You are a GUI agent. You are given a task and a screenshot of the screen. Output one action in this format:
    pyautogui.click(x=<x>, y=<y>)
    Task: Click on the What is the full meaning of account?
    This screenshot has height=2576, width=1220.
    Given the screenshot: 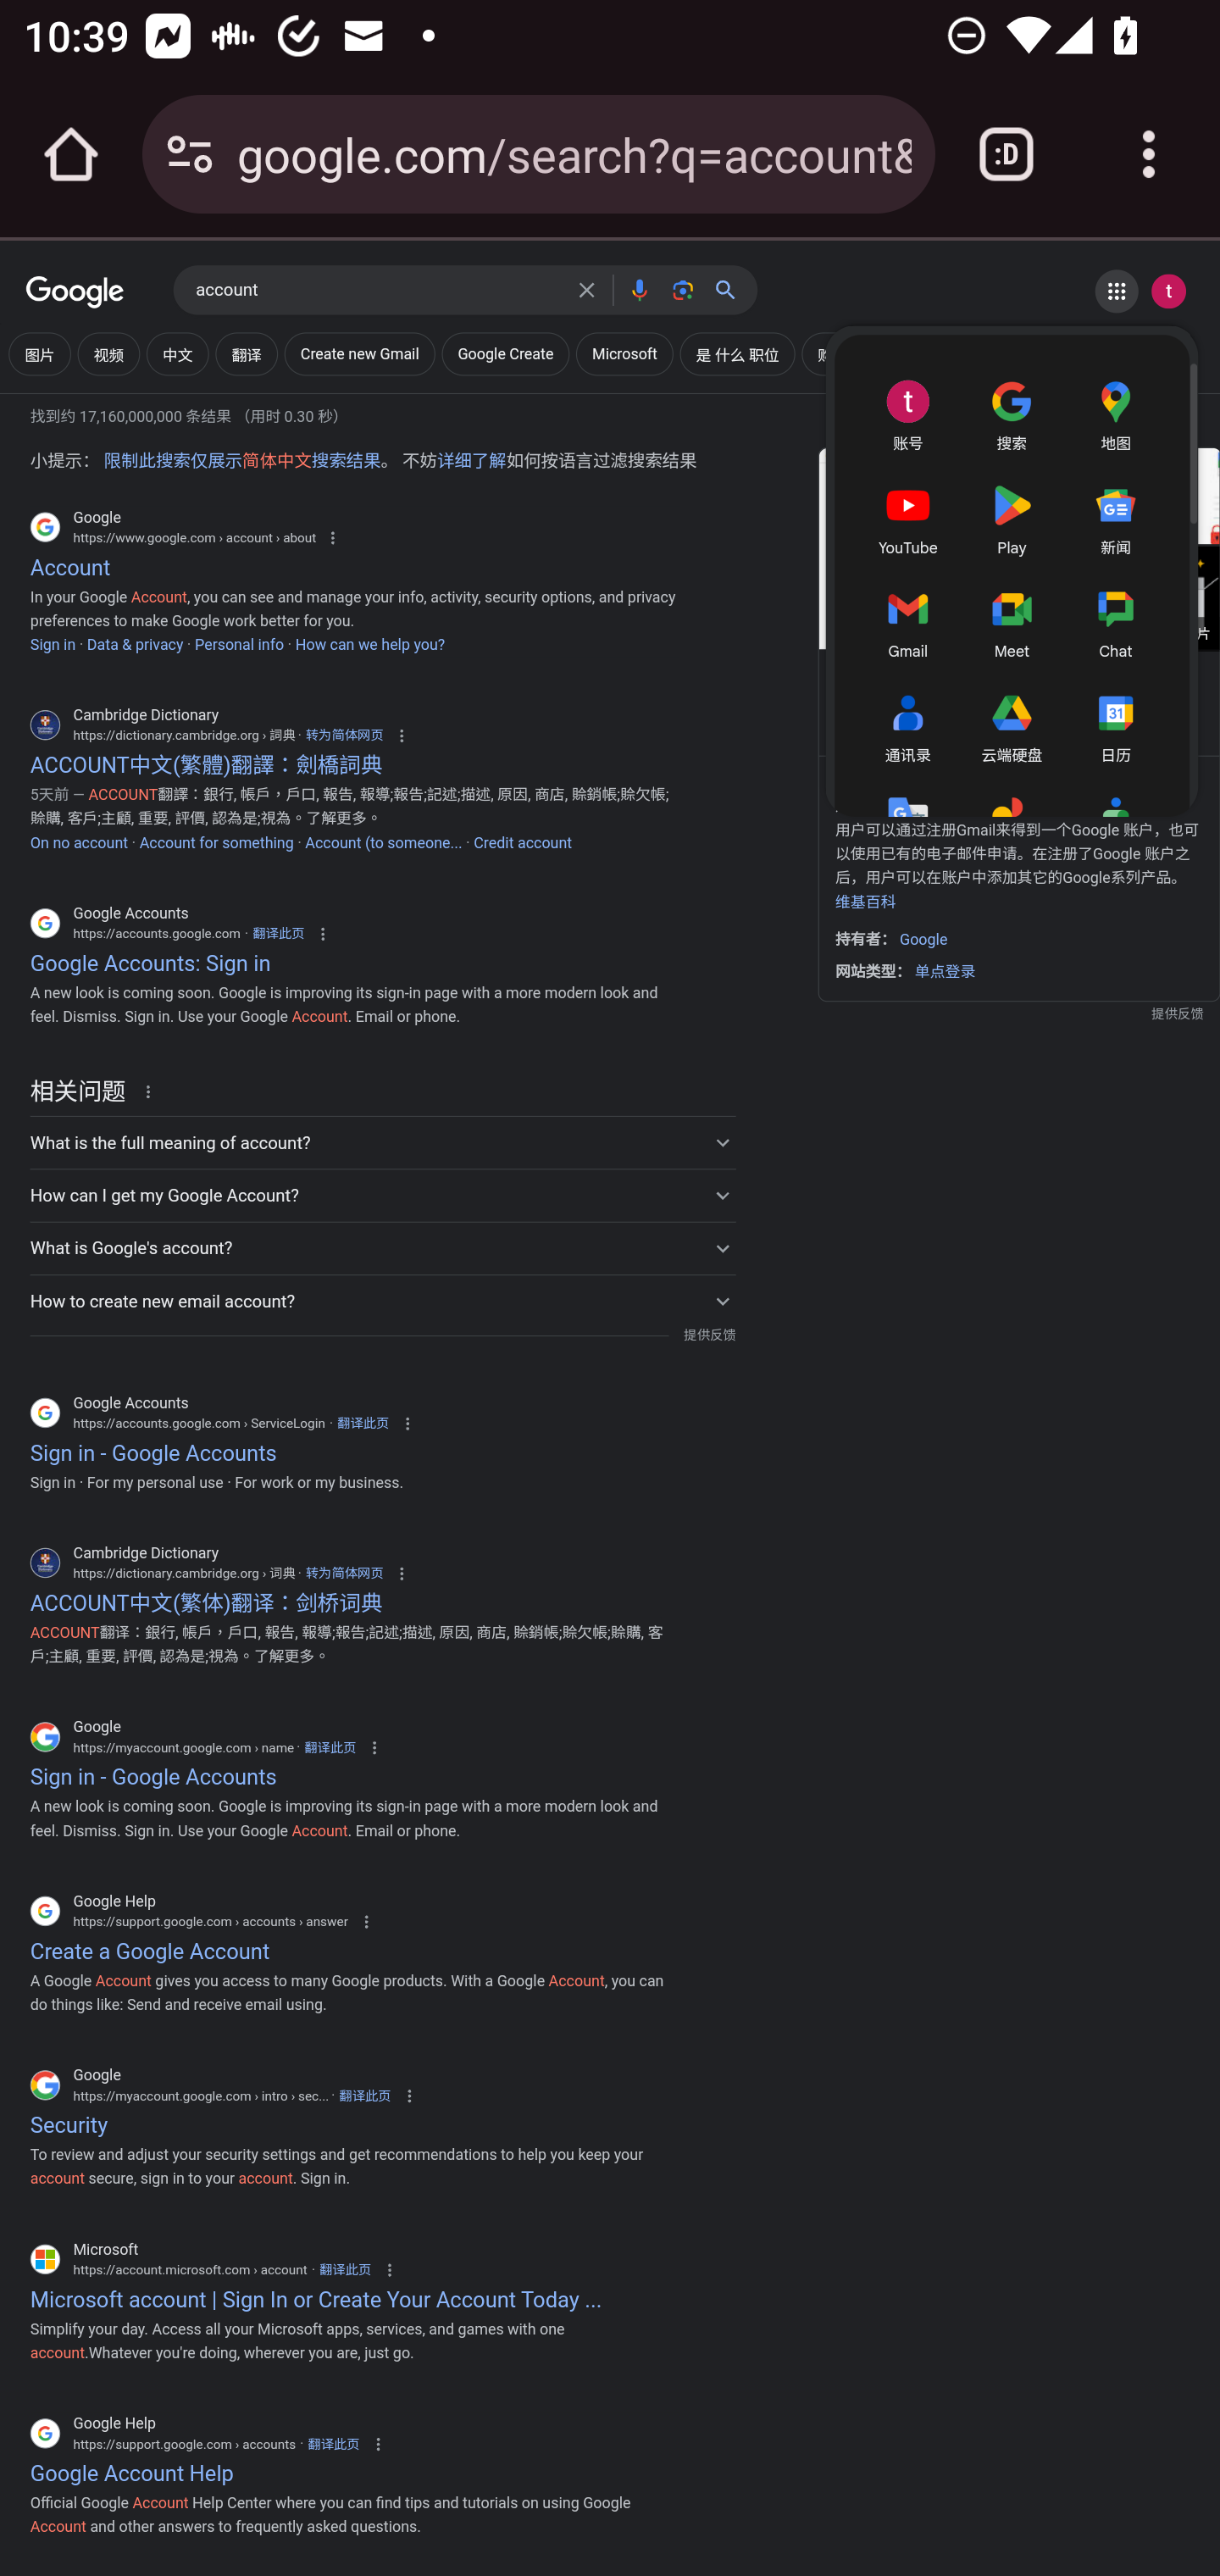 What is the action you would take?
    pyautogui.click(x=382, y=1142)
    